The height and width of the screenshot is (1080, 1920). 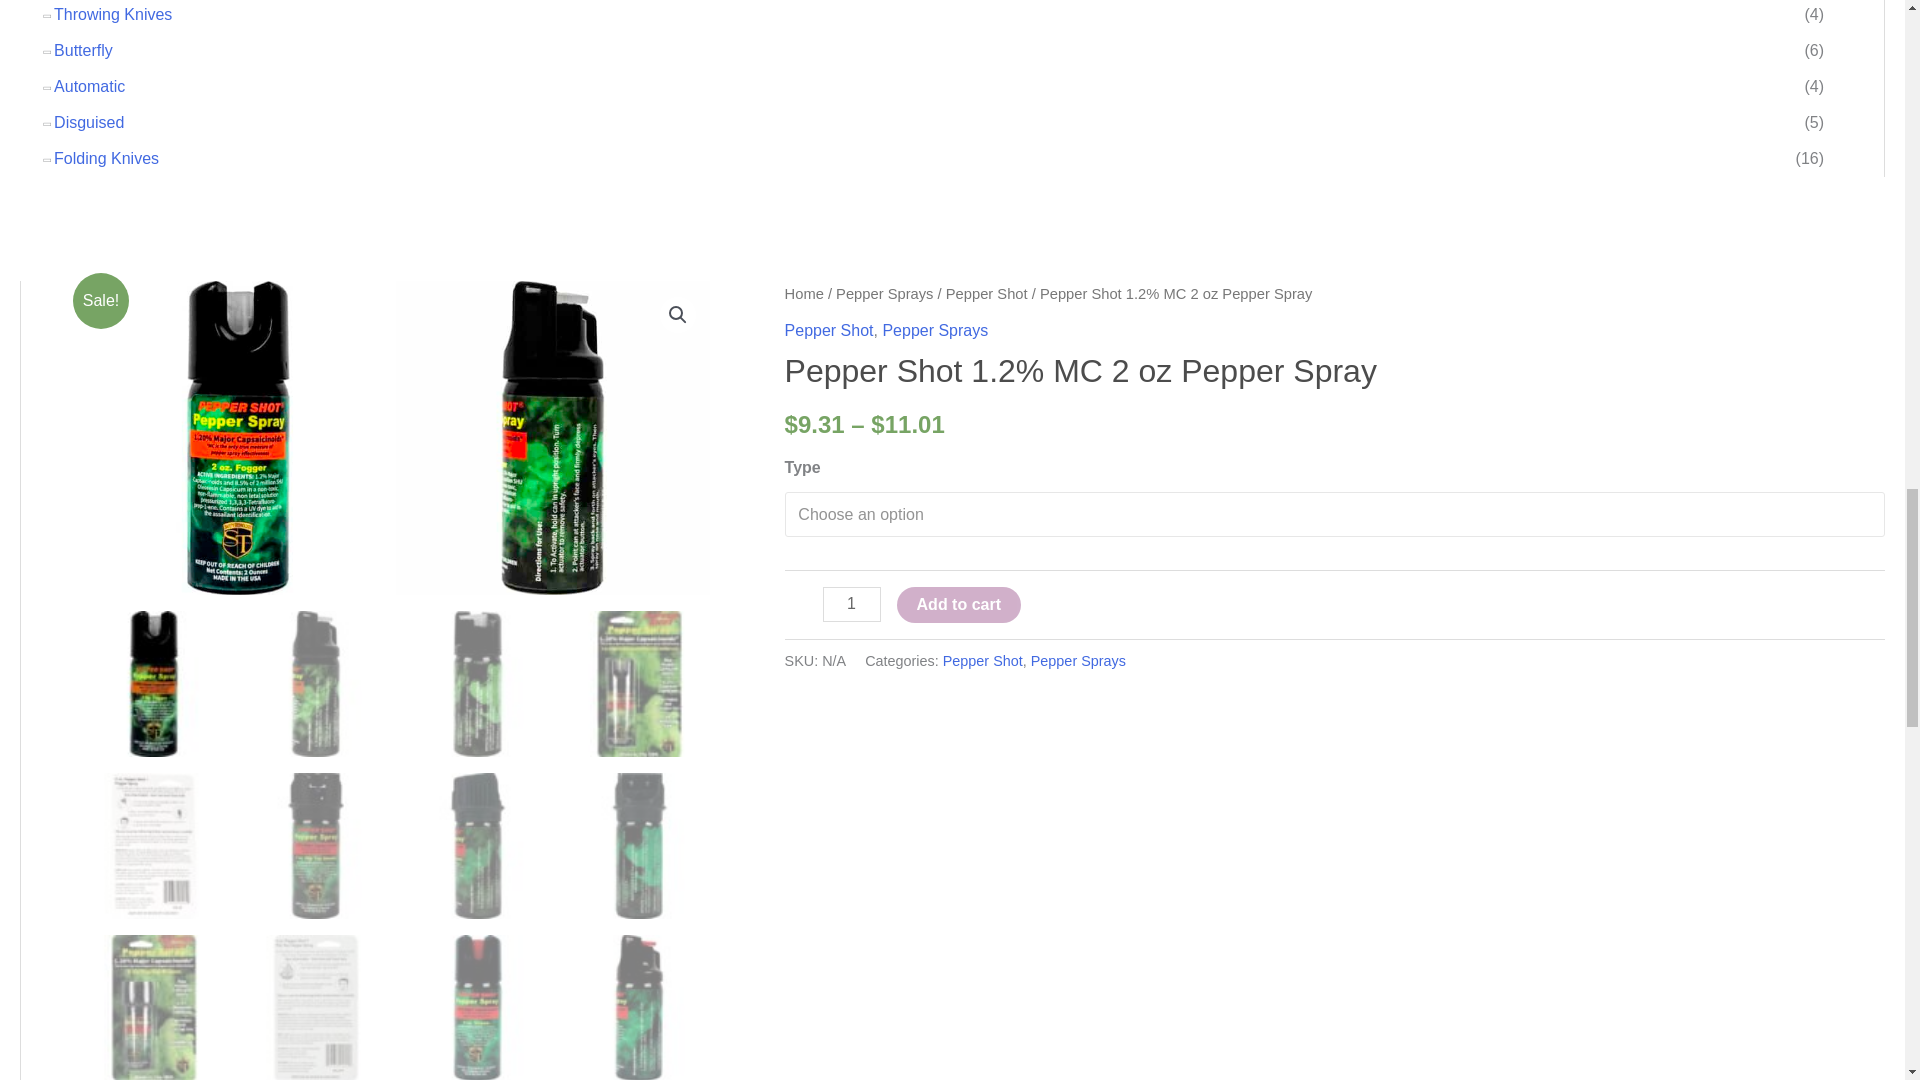 What do you see at coordinates (852, 604) in the screenshot?
I see `1` at bounding box center [852, 604].